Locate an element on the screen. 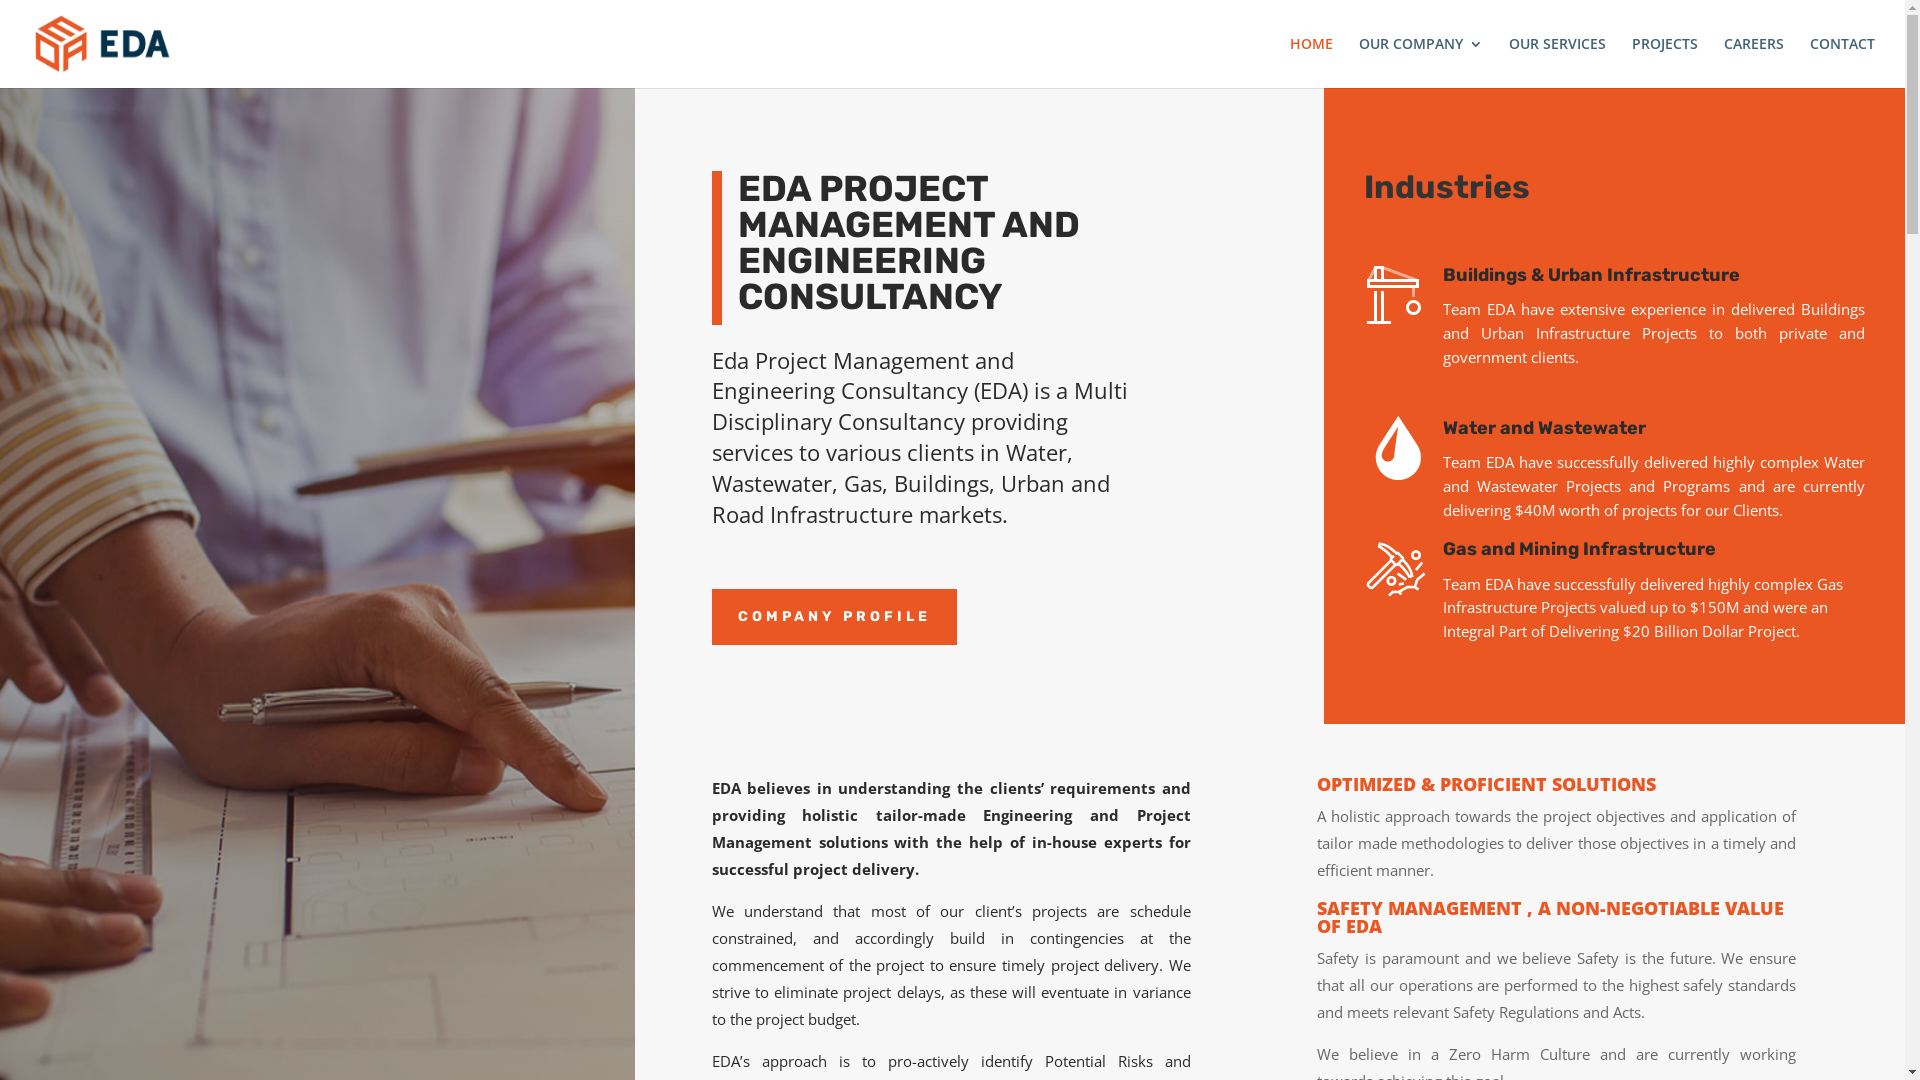 The image size is (1920, 1080). CAREERS is located at coordinates (1754, 62).